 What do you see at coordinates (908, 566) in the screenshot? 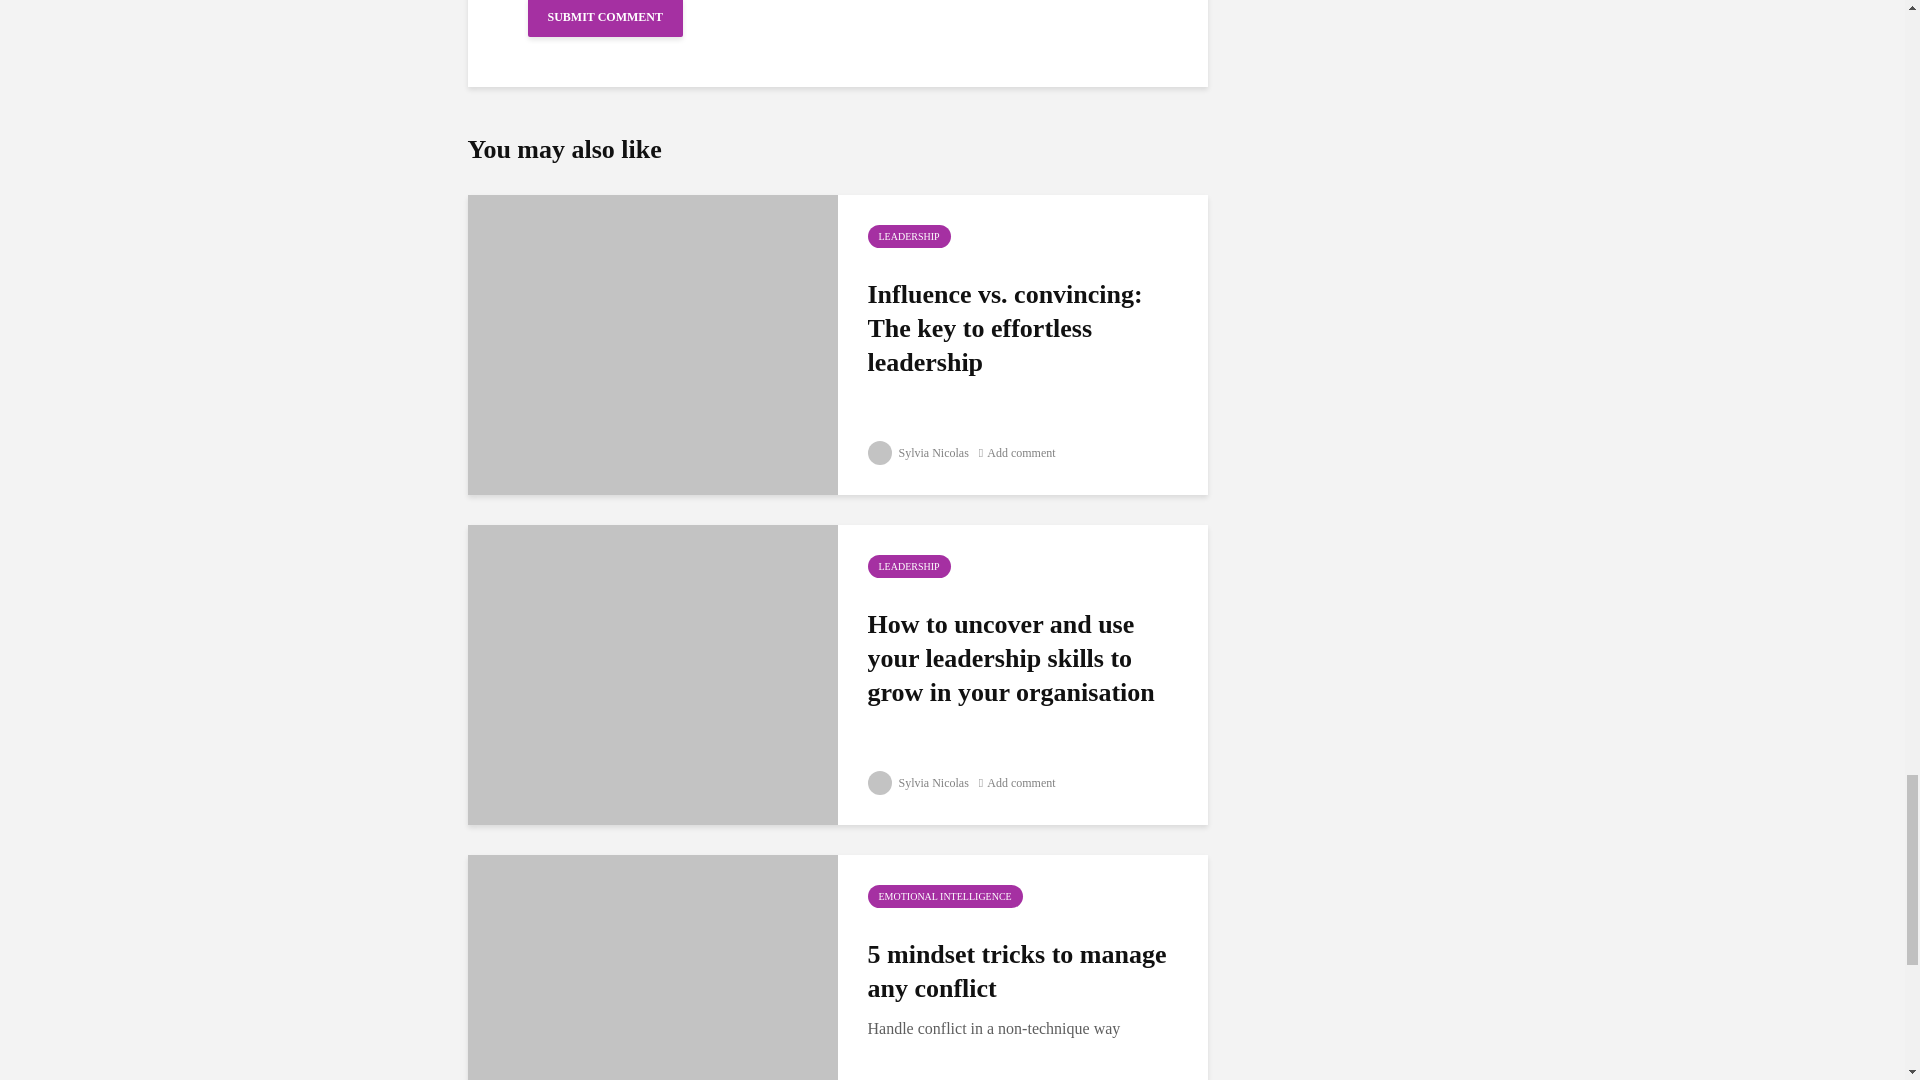
I see `LEADERSHIP` at bounding box center [908, 566].